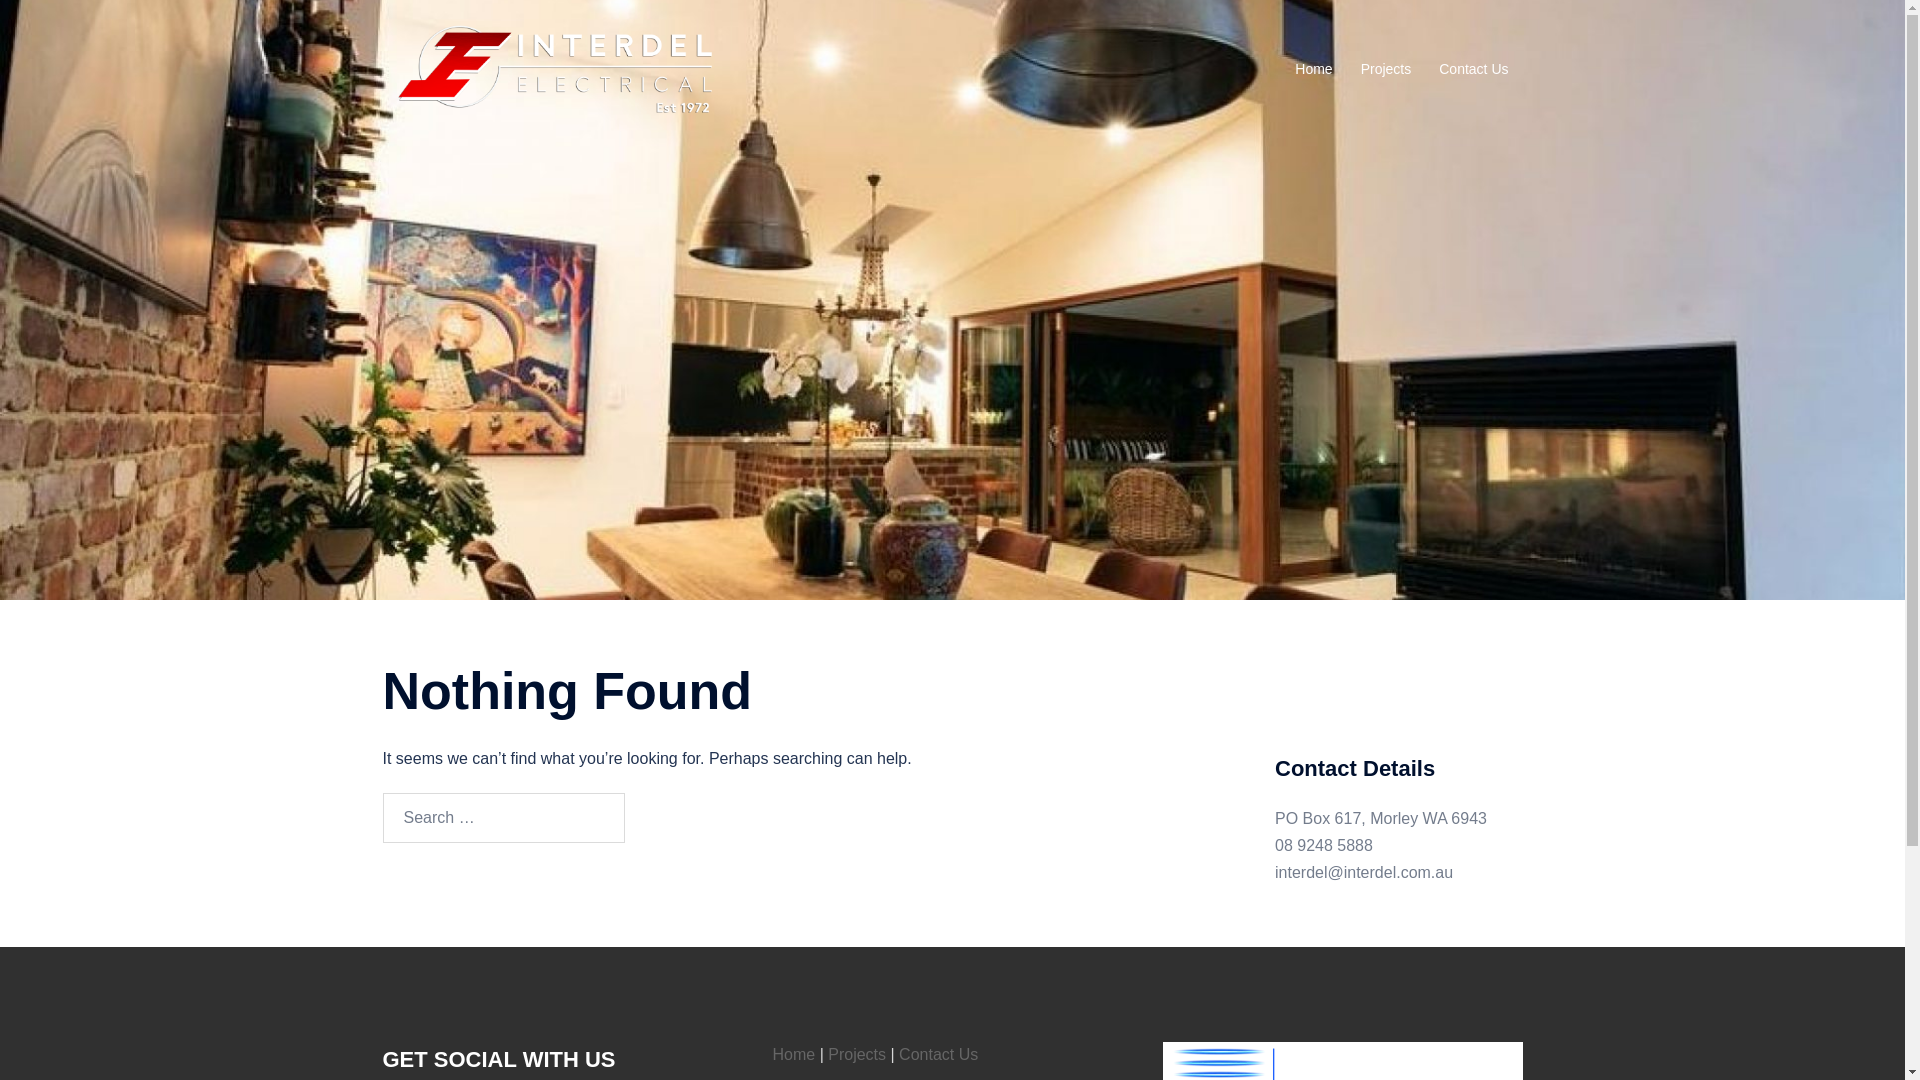  I want to click on Projects, so click(1386, 70).